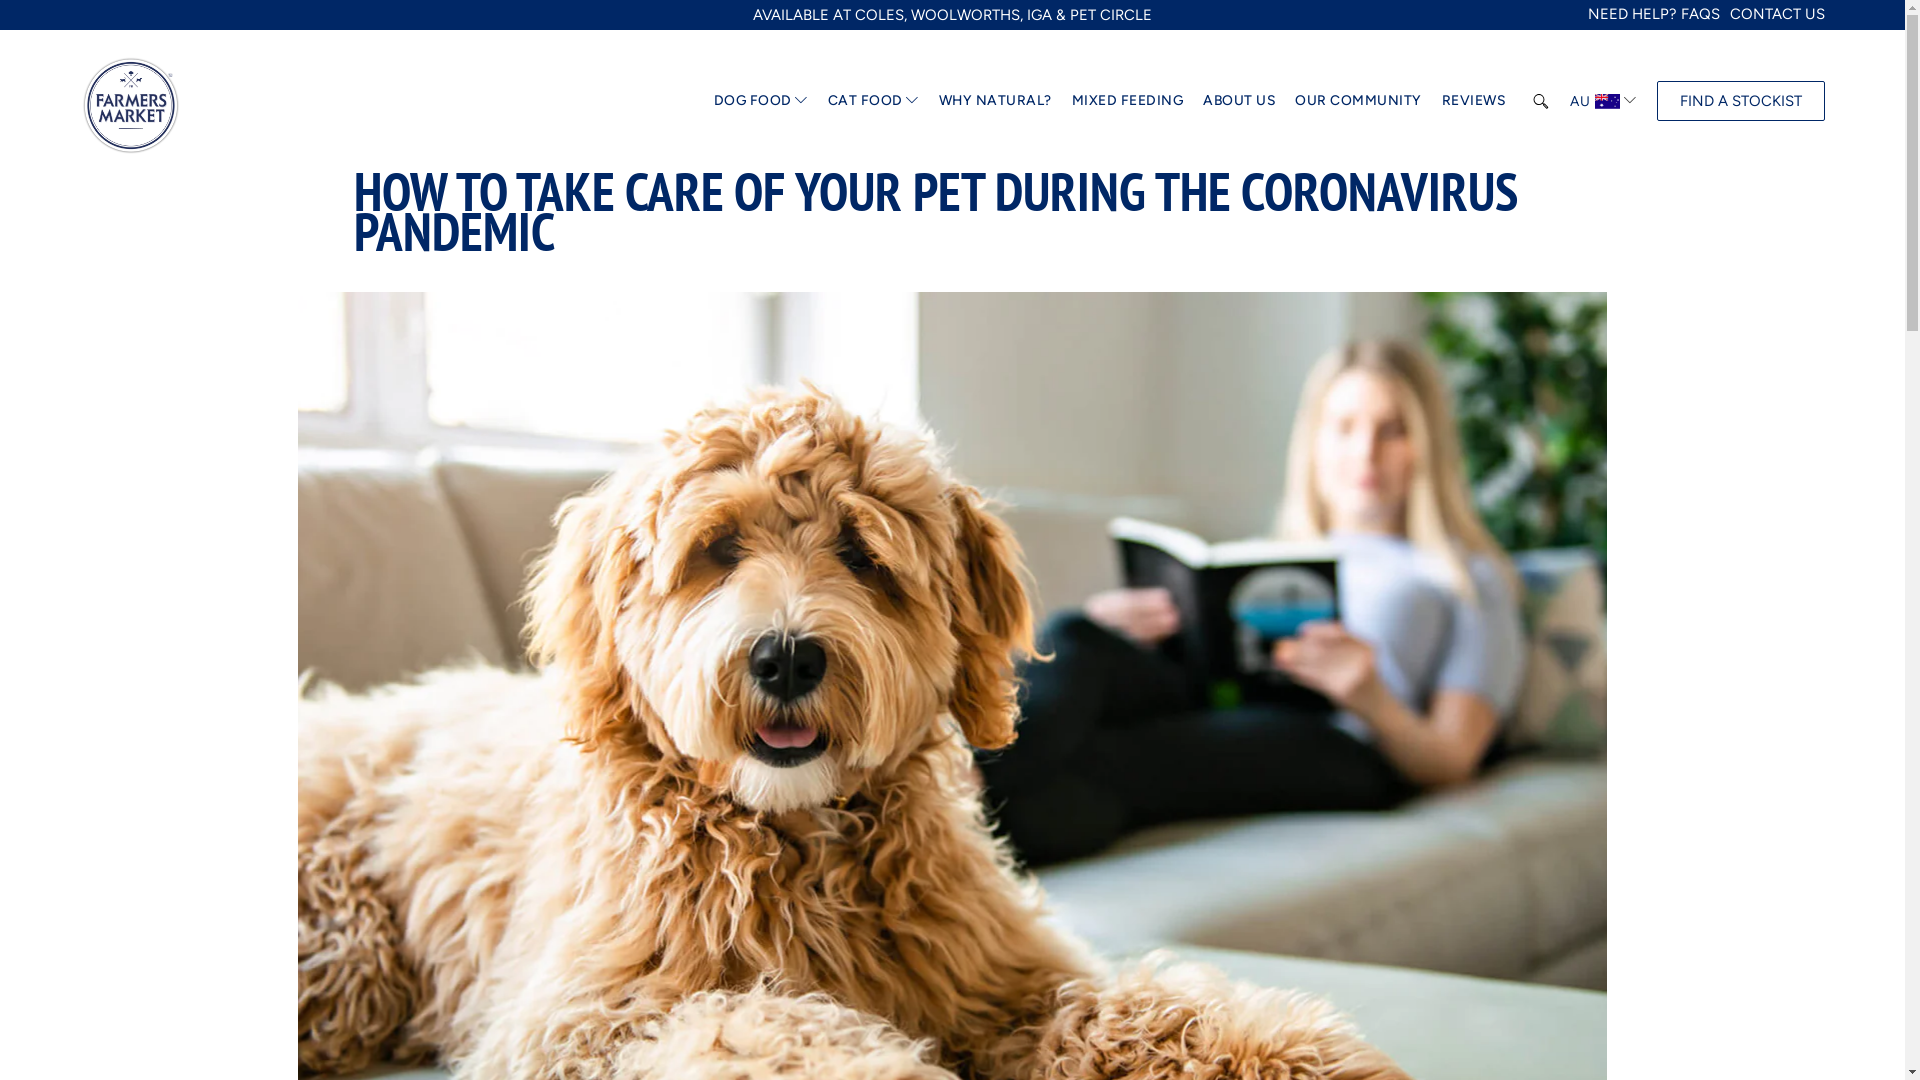  Describe the element at coordinates (1358, 100) in the screenshot. I see `OUR COMMUNITY` at that location.